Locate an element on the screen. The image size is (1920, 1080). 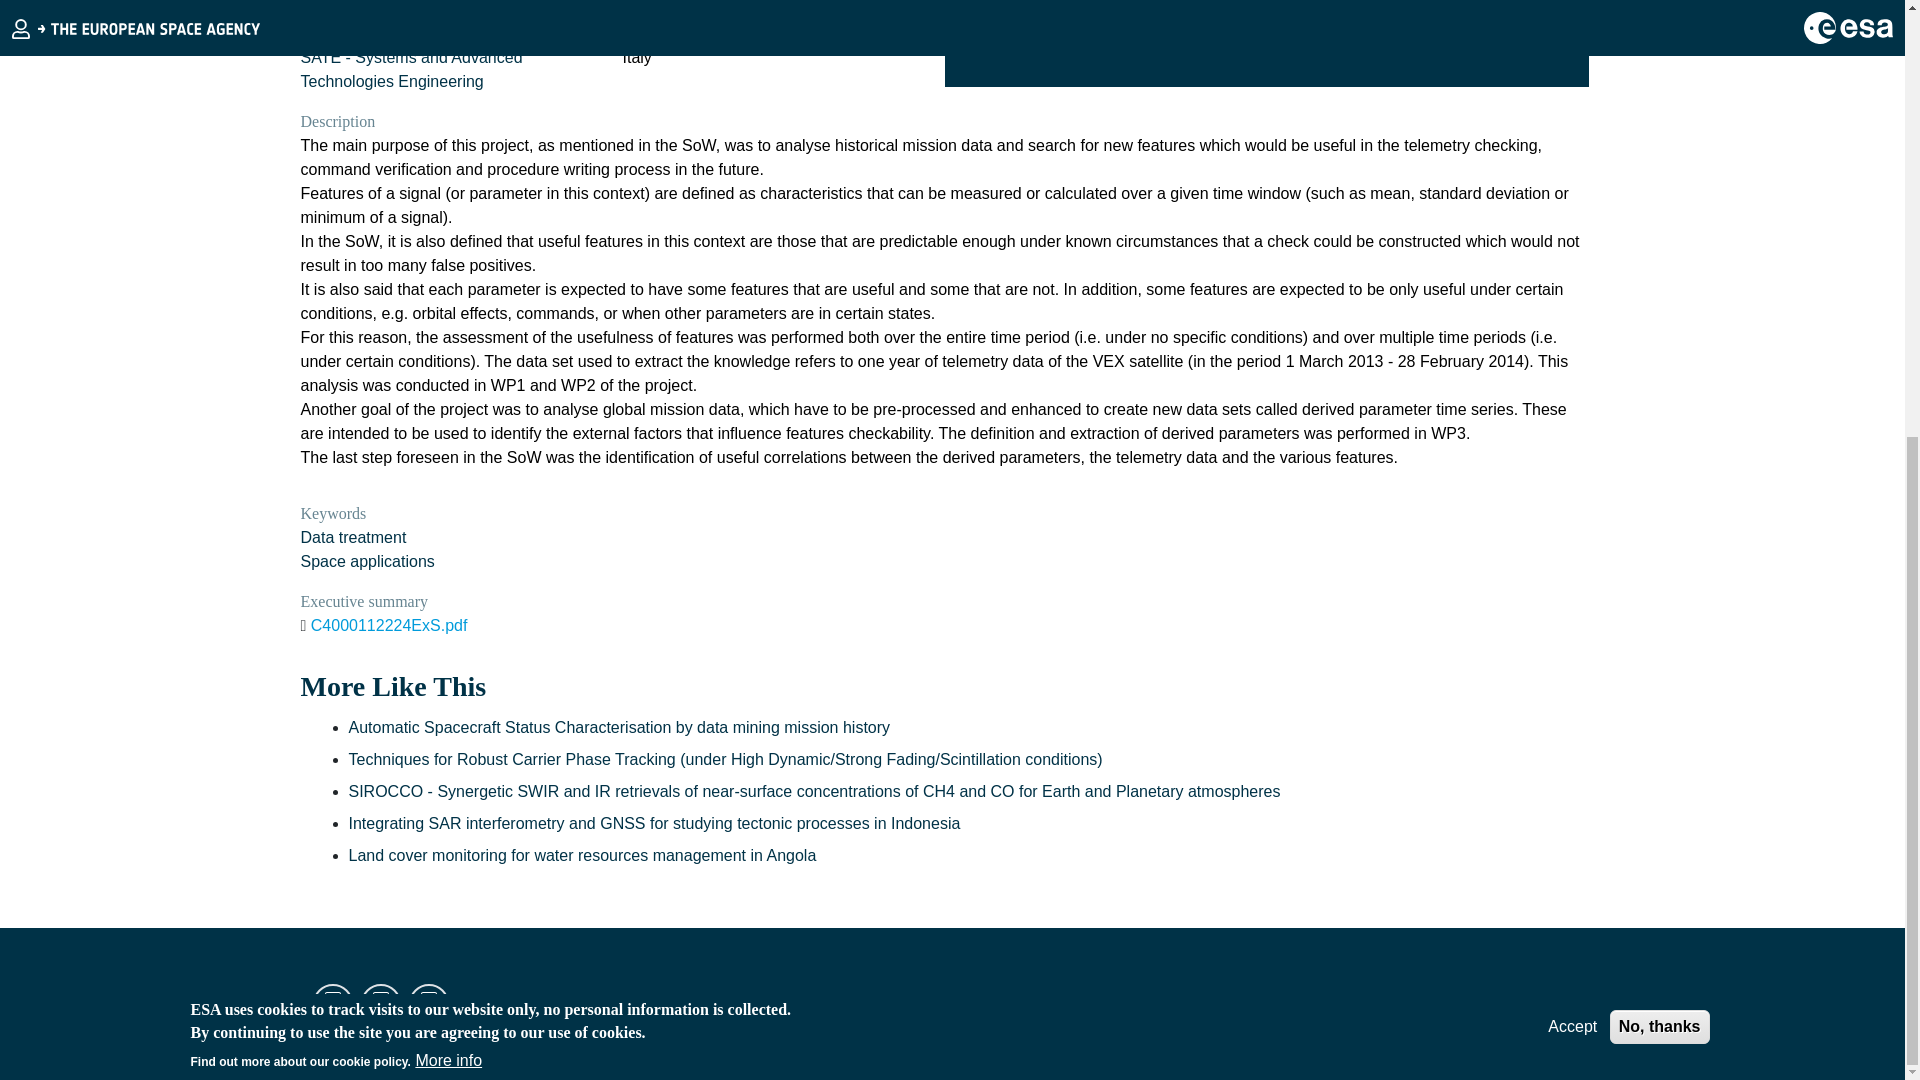
More info is located at coordinates (448, 334).